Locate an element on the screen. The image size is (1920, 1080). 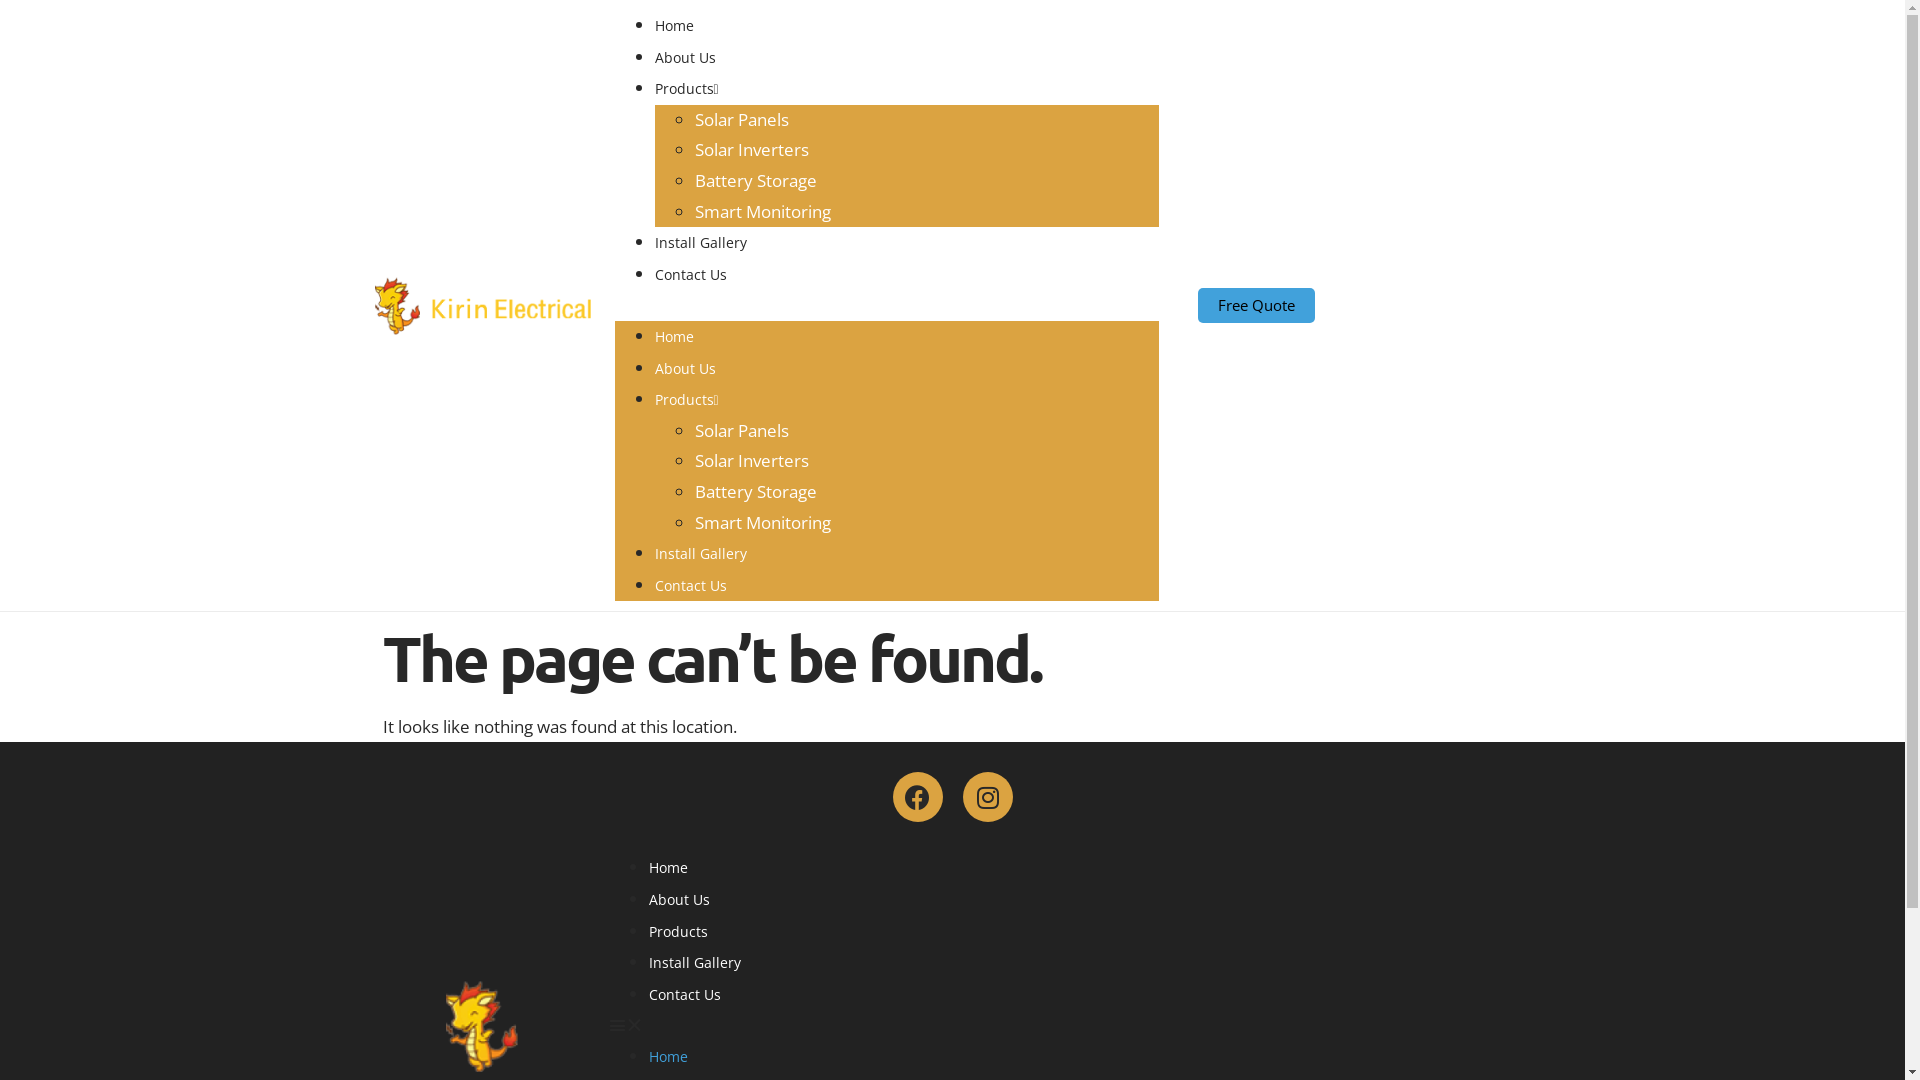
Install Gallery is located at coordinates (694, 962).